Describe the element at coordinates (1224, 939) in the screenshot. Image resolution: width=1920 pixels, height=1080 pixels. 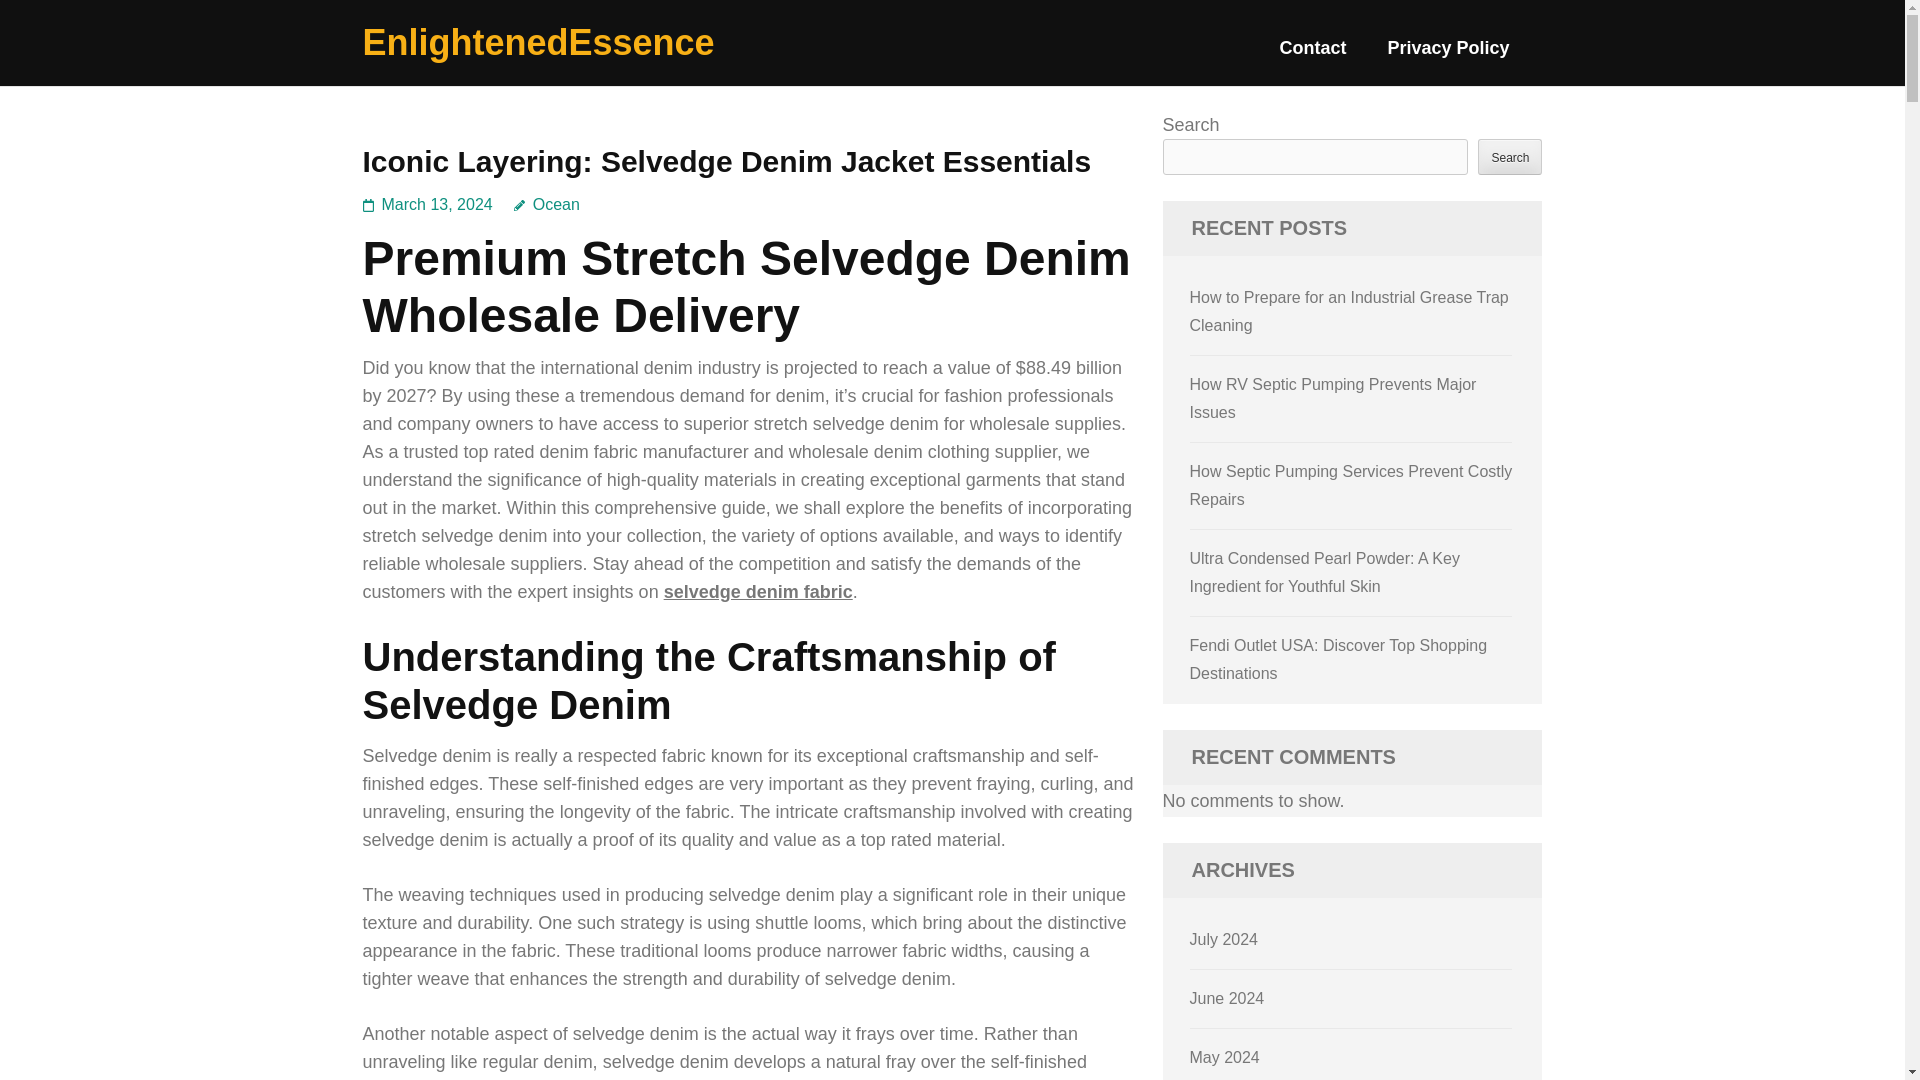
I see `July 2024` at that location.